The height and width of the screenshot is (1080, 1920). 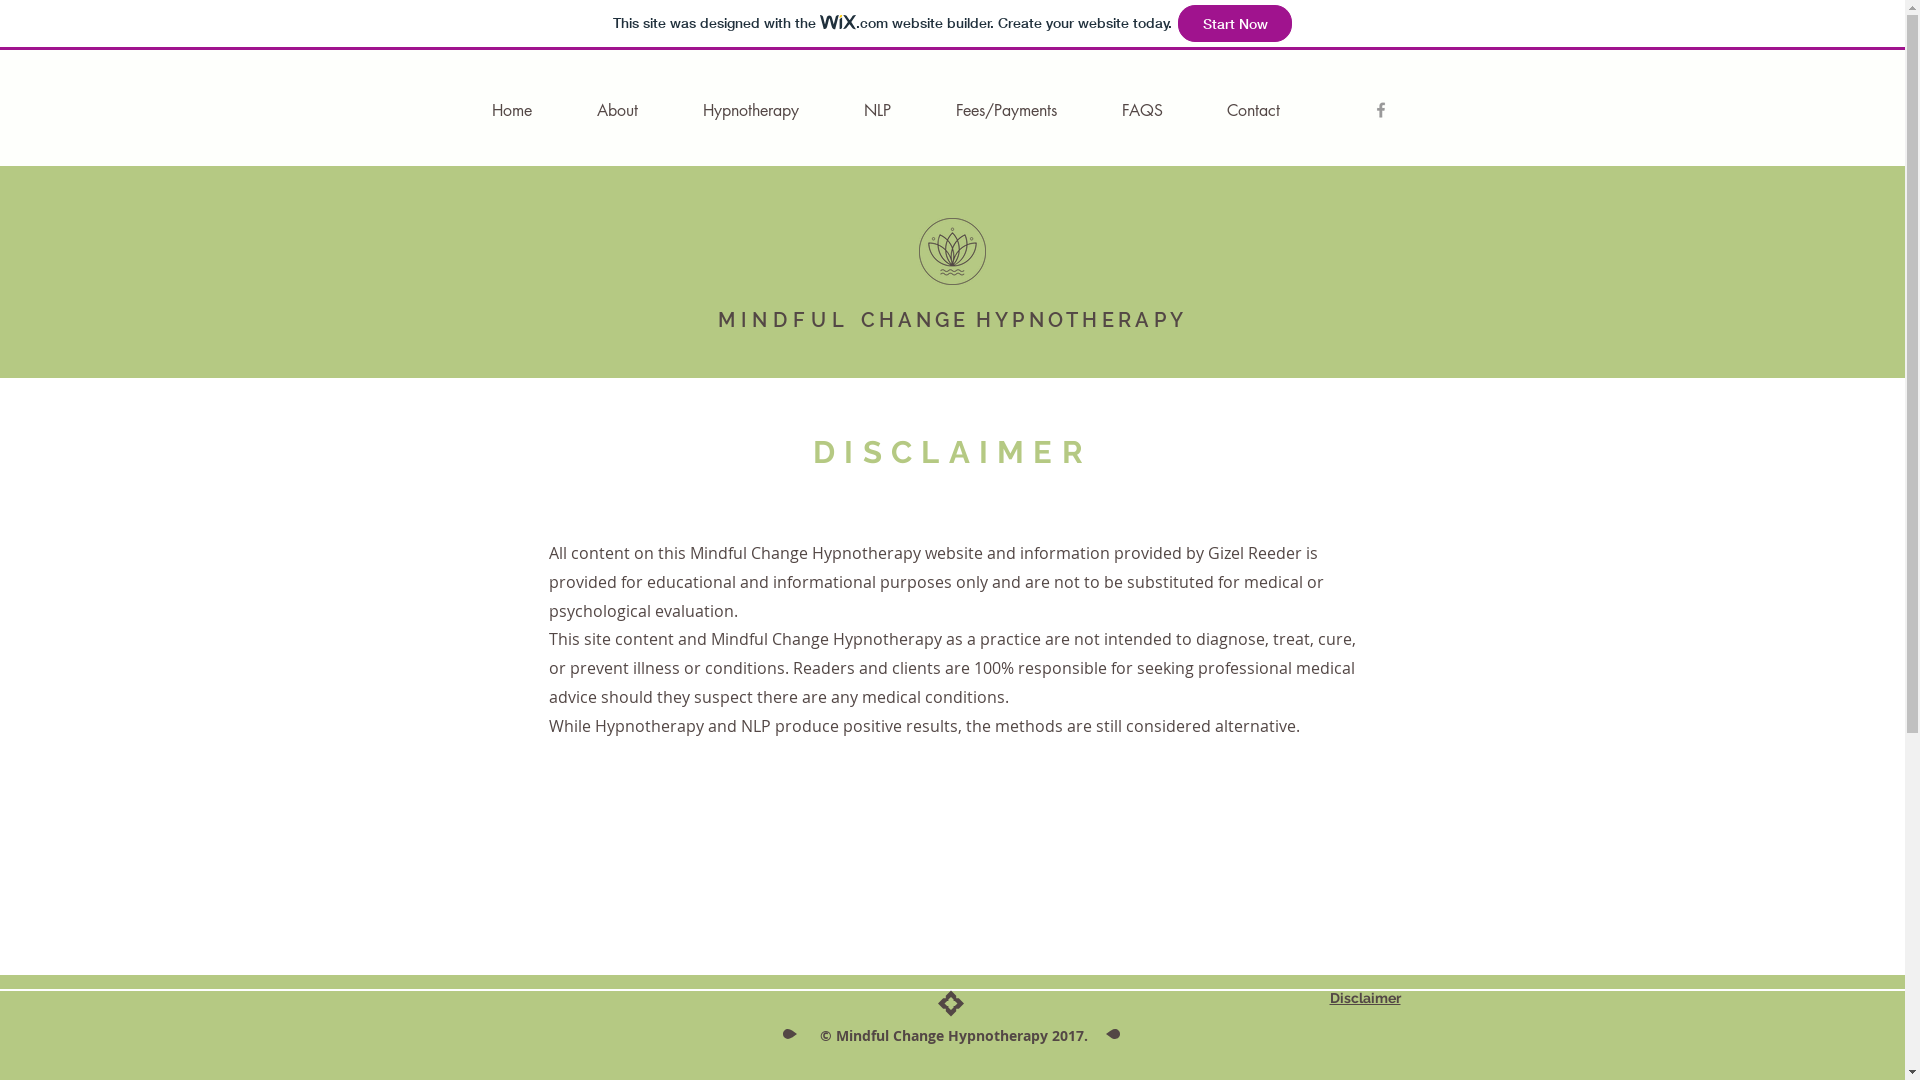 I want to click on CHANGE, so click(x=914, y=320).